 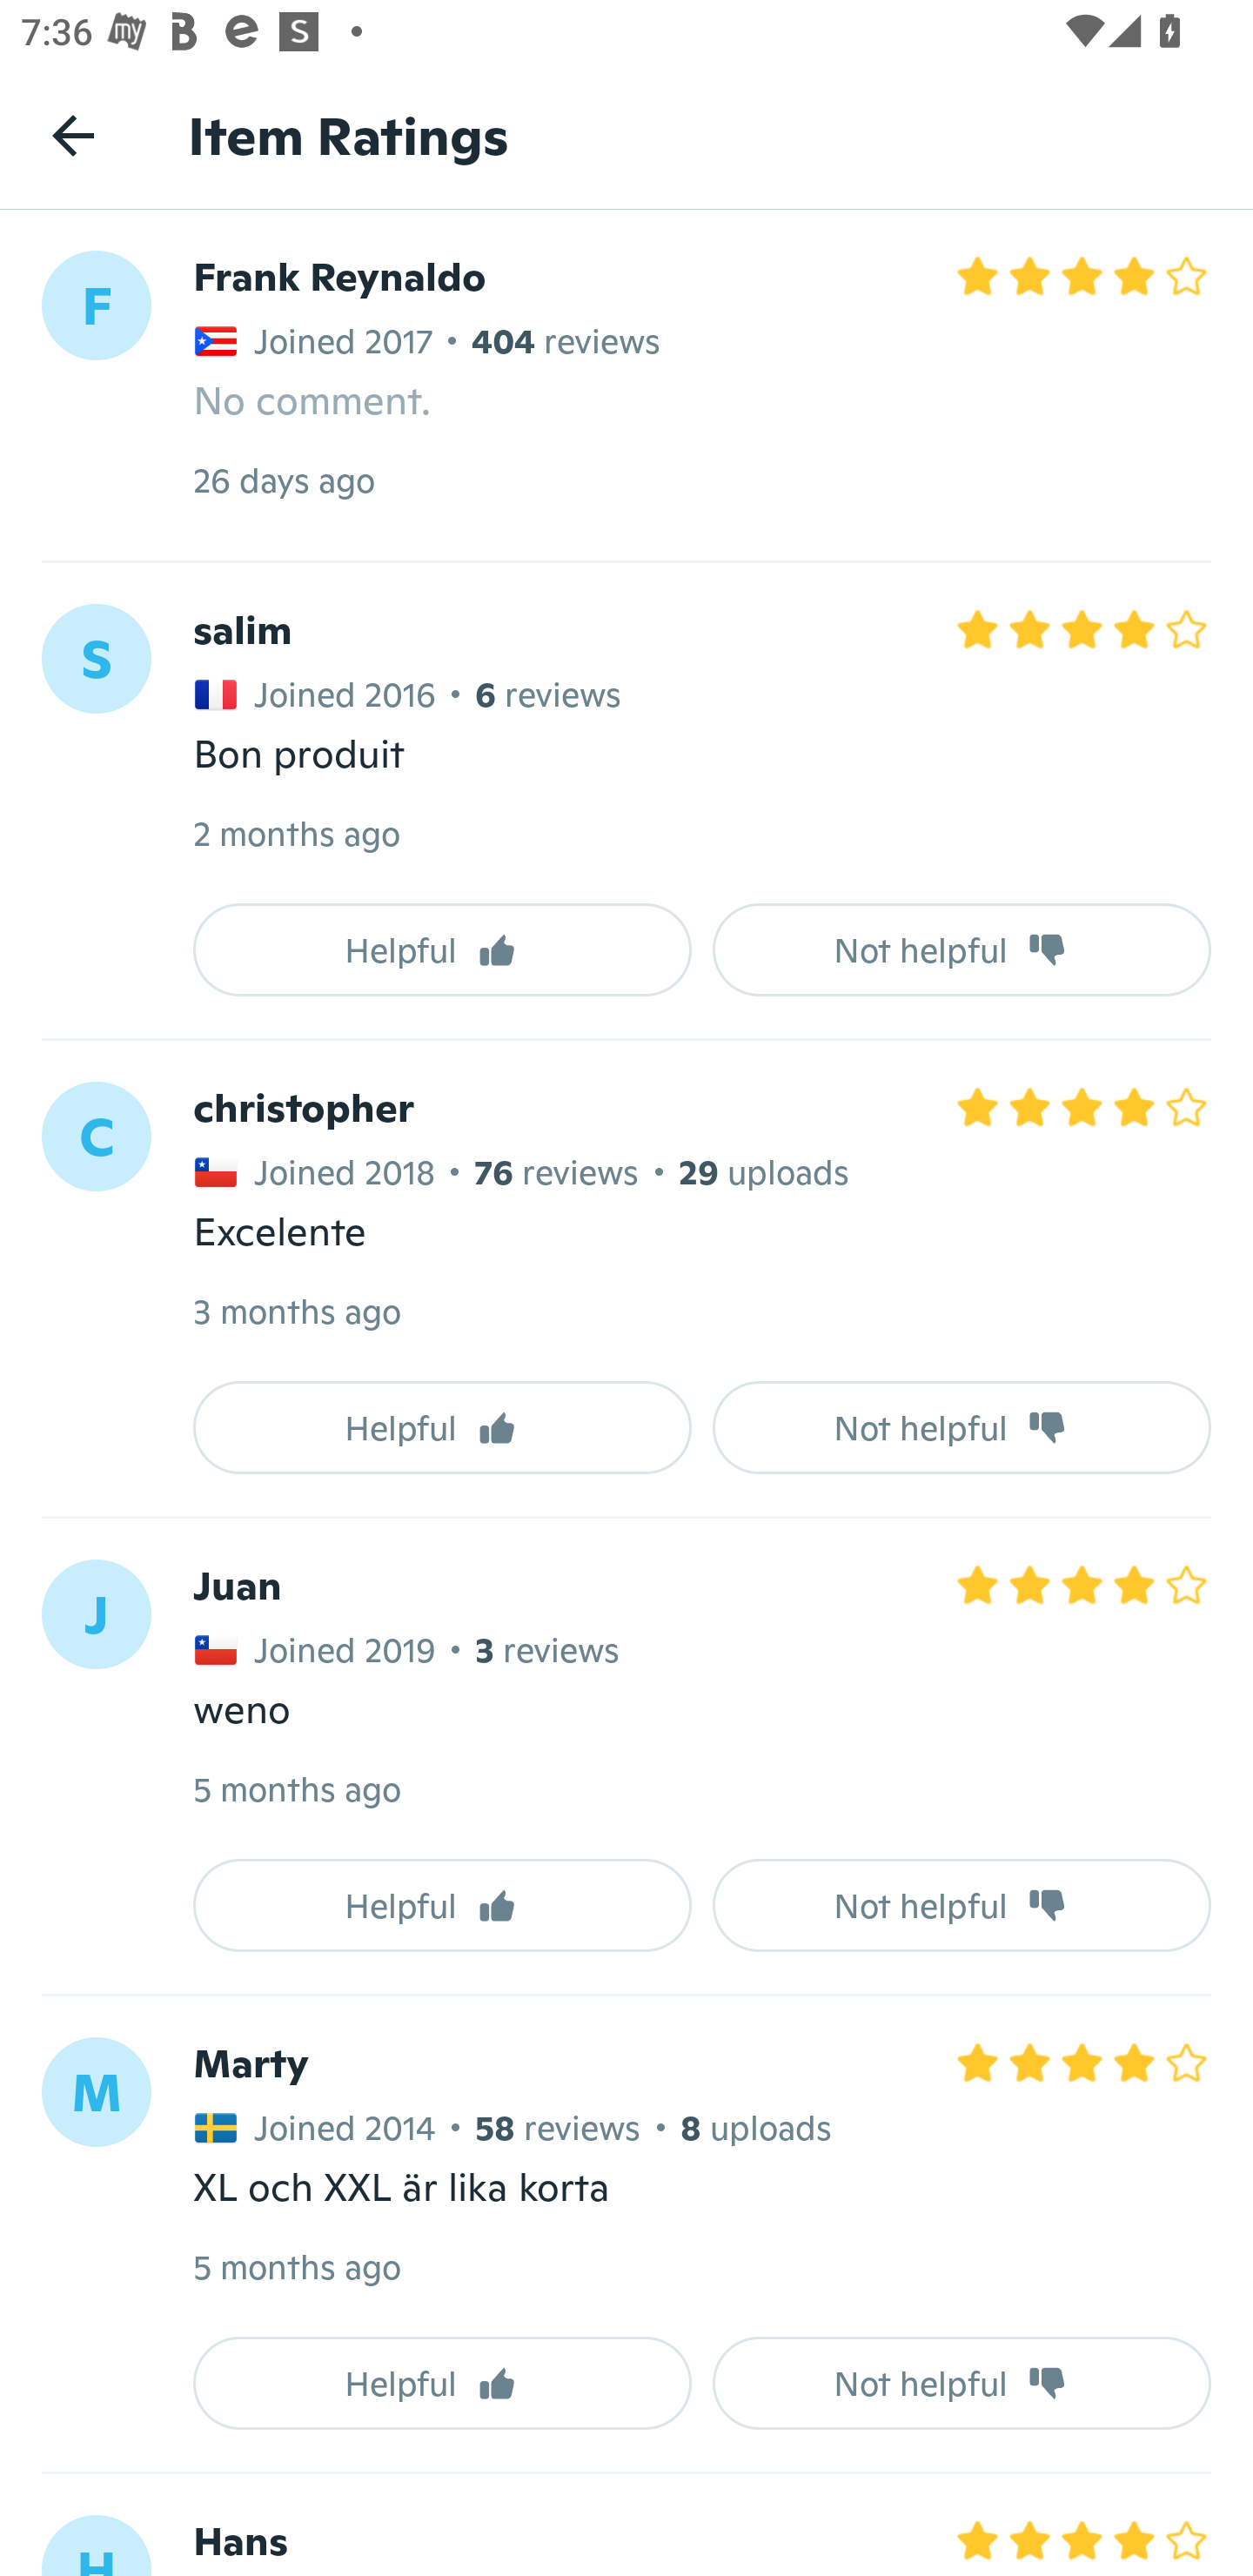 What do you see at coordinates (442, 1906) in the screenshot?
I see `Helpful` at bounding box center [442, 1906].